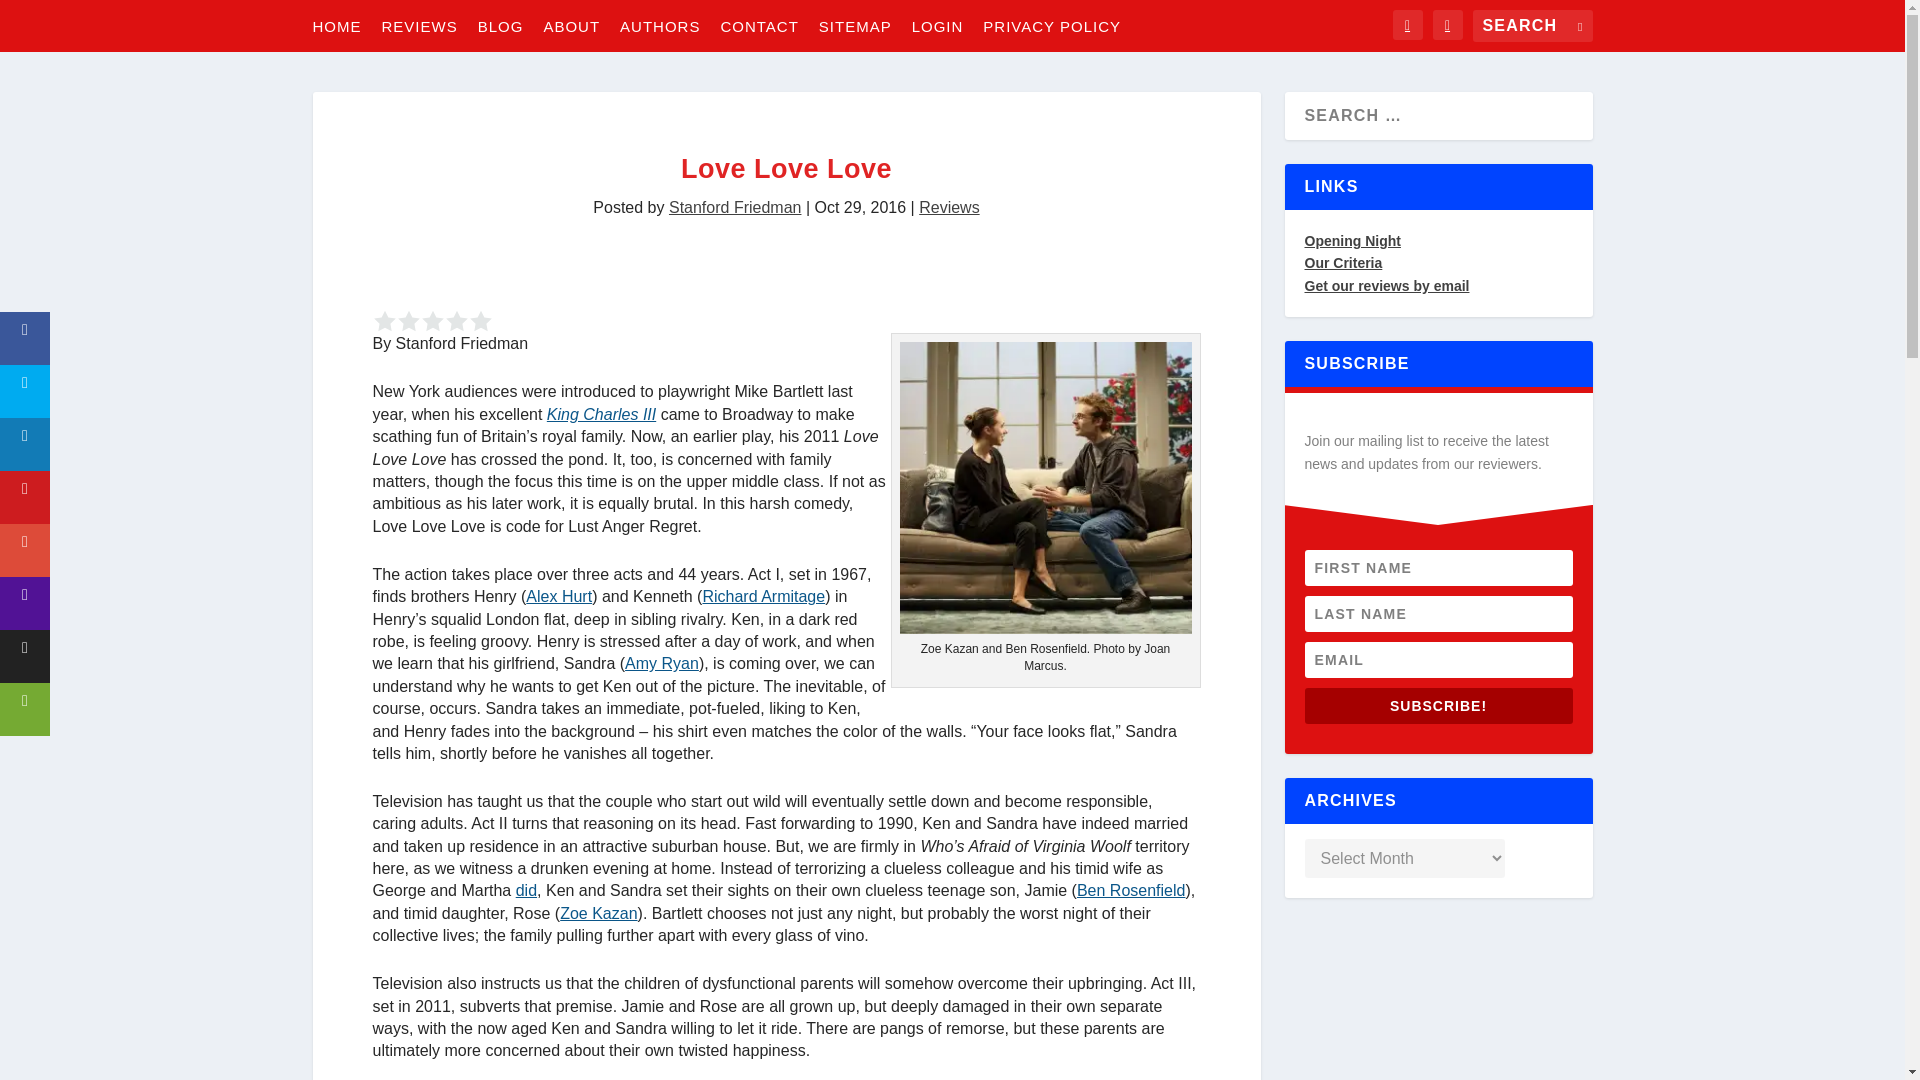  What do you see at coordinates (735, 207) in the screenshot?
I see `Posts by Stanford Friedman` at bounding box center [735, 207].